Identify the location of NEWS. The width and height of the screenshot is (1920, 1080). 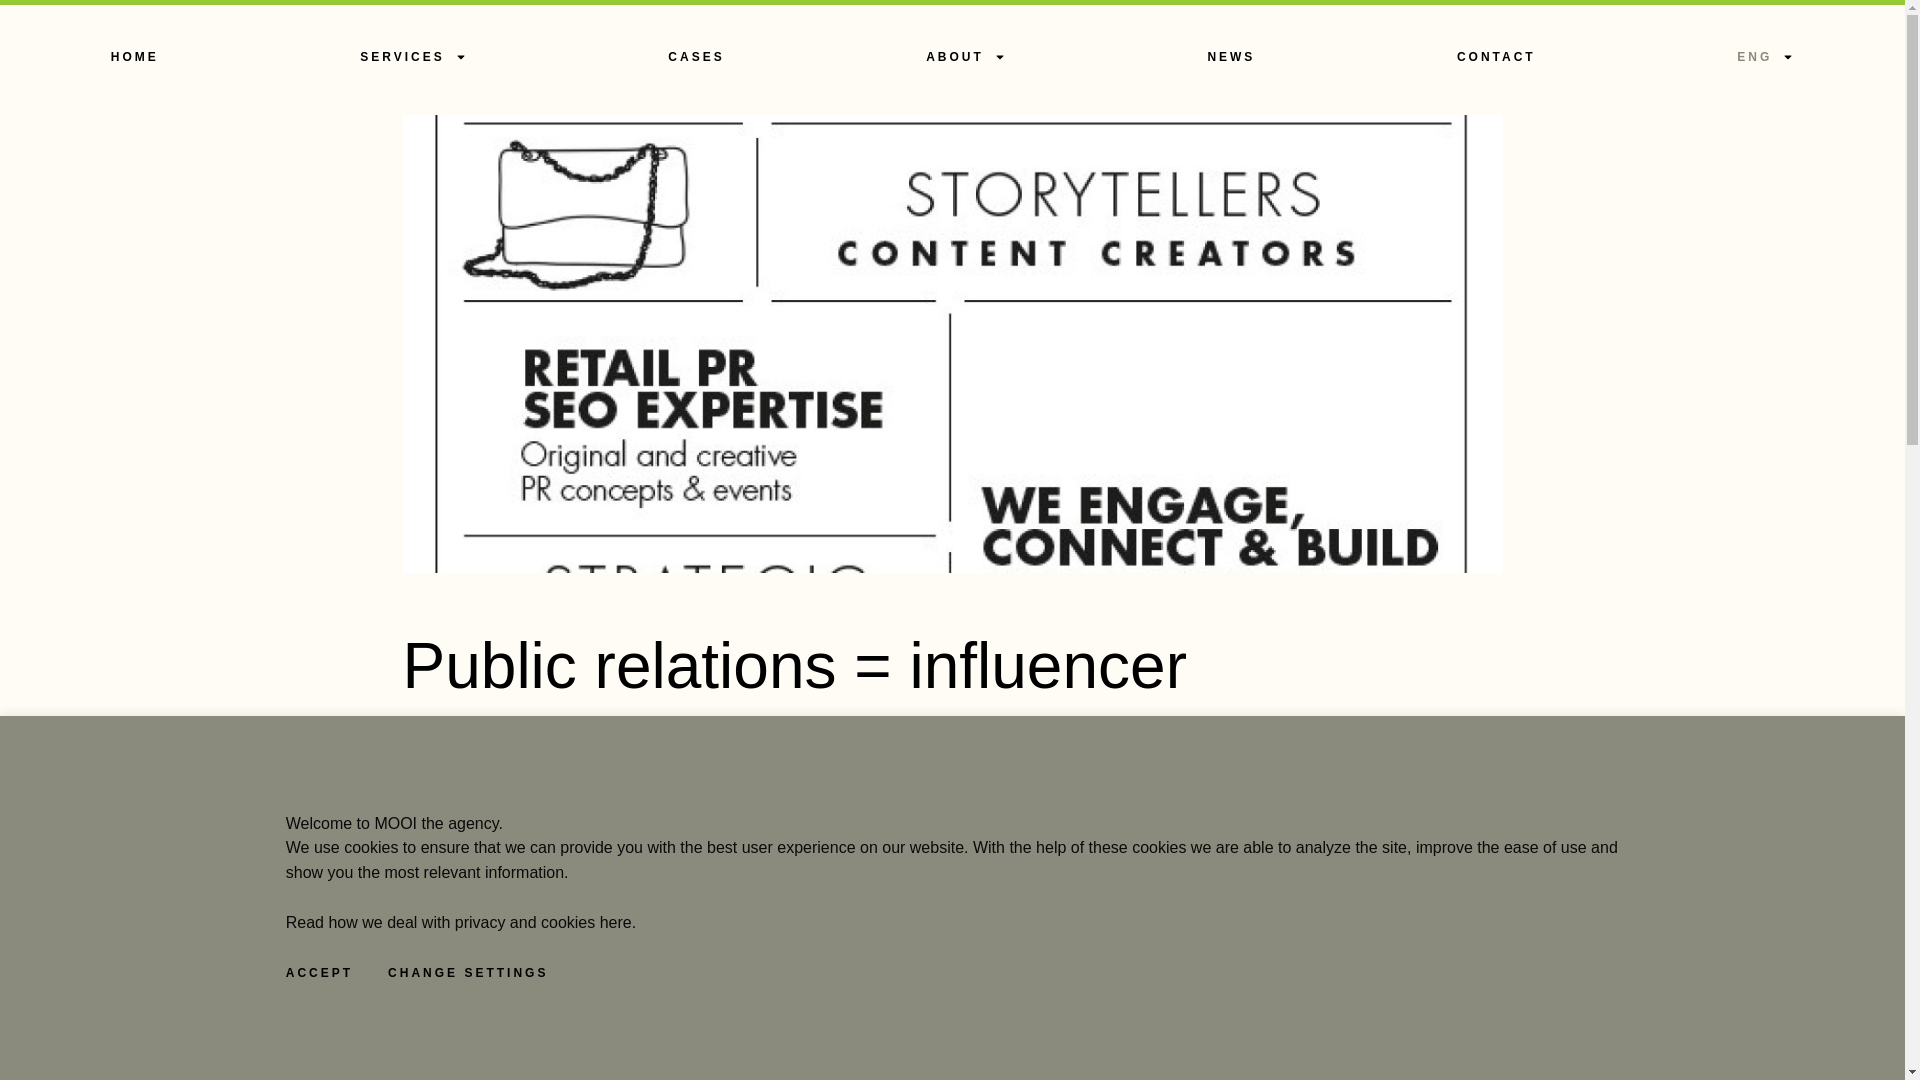
(1232, 56).